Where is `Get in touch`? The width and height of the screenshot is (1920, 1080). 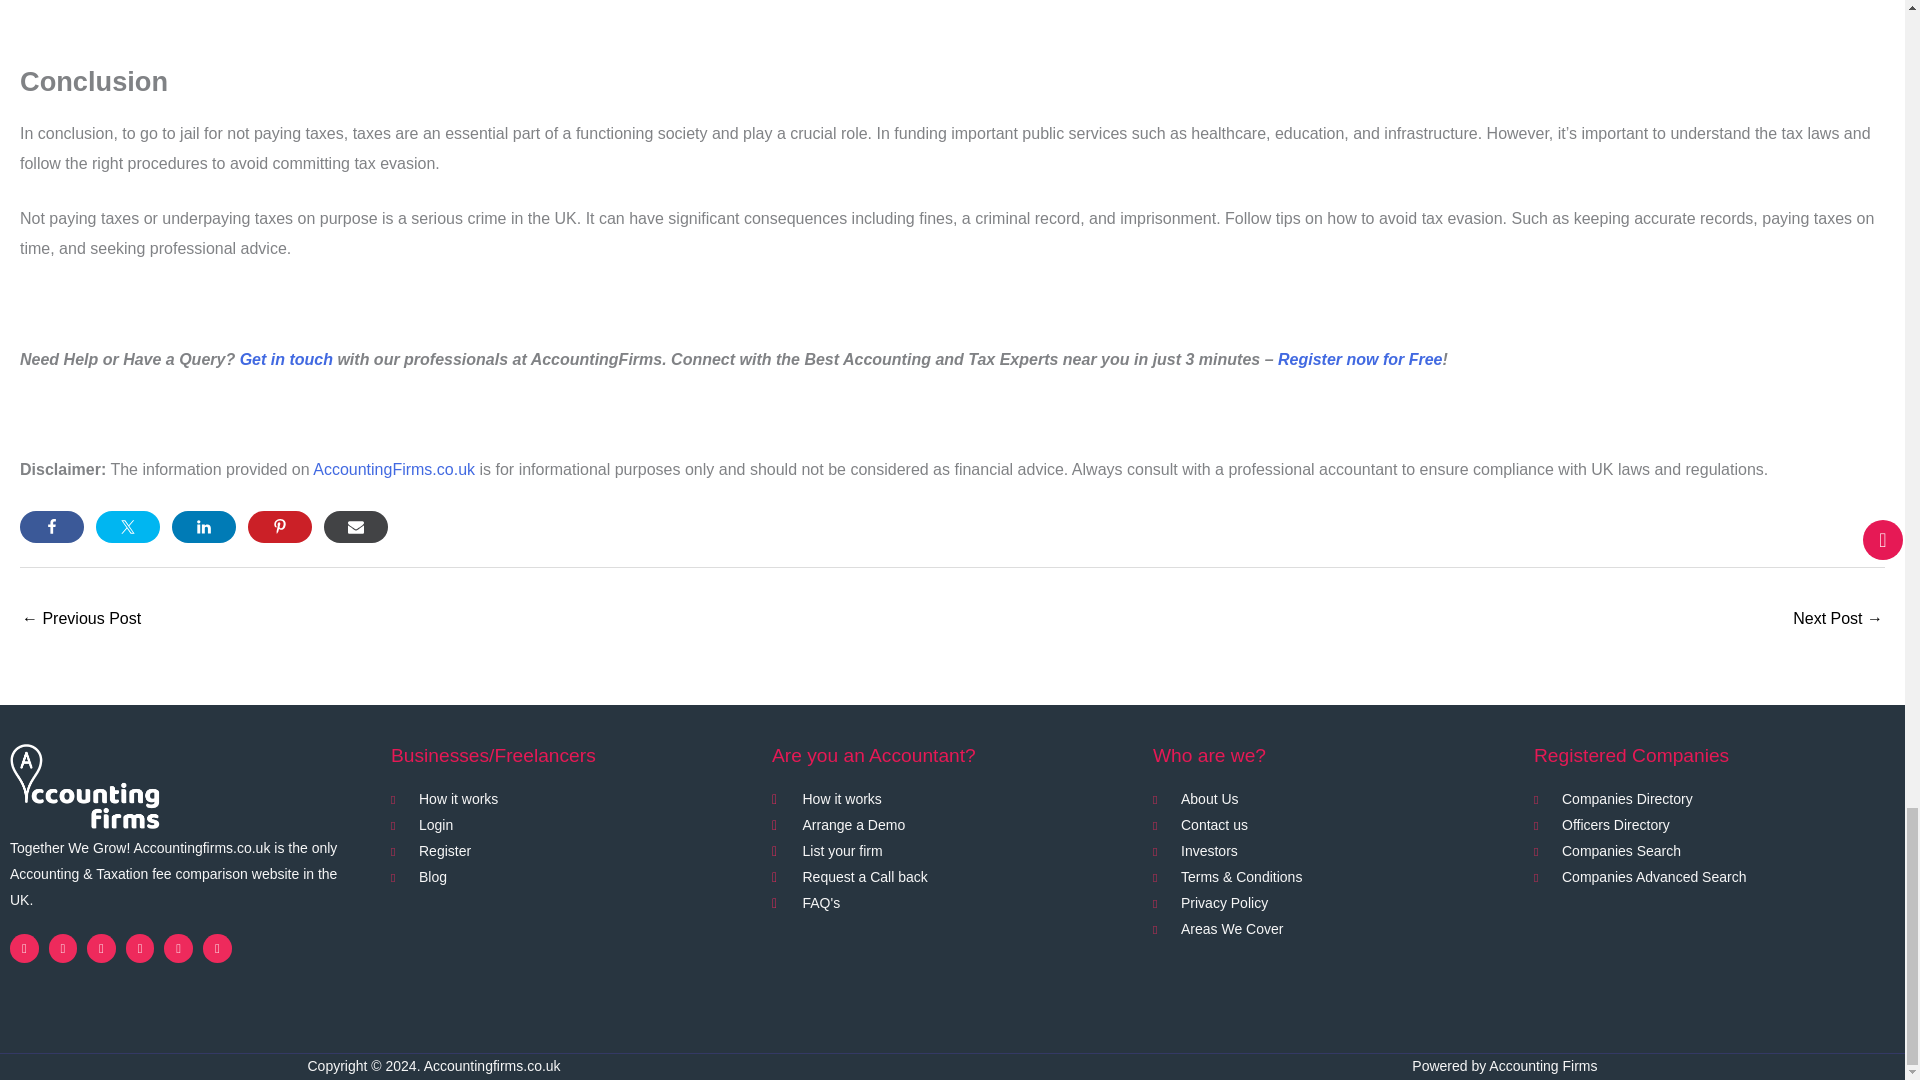
Get in touch is located at coordinates (286, 360).